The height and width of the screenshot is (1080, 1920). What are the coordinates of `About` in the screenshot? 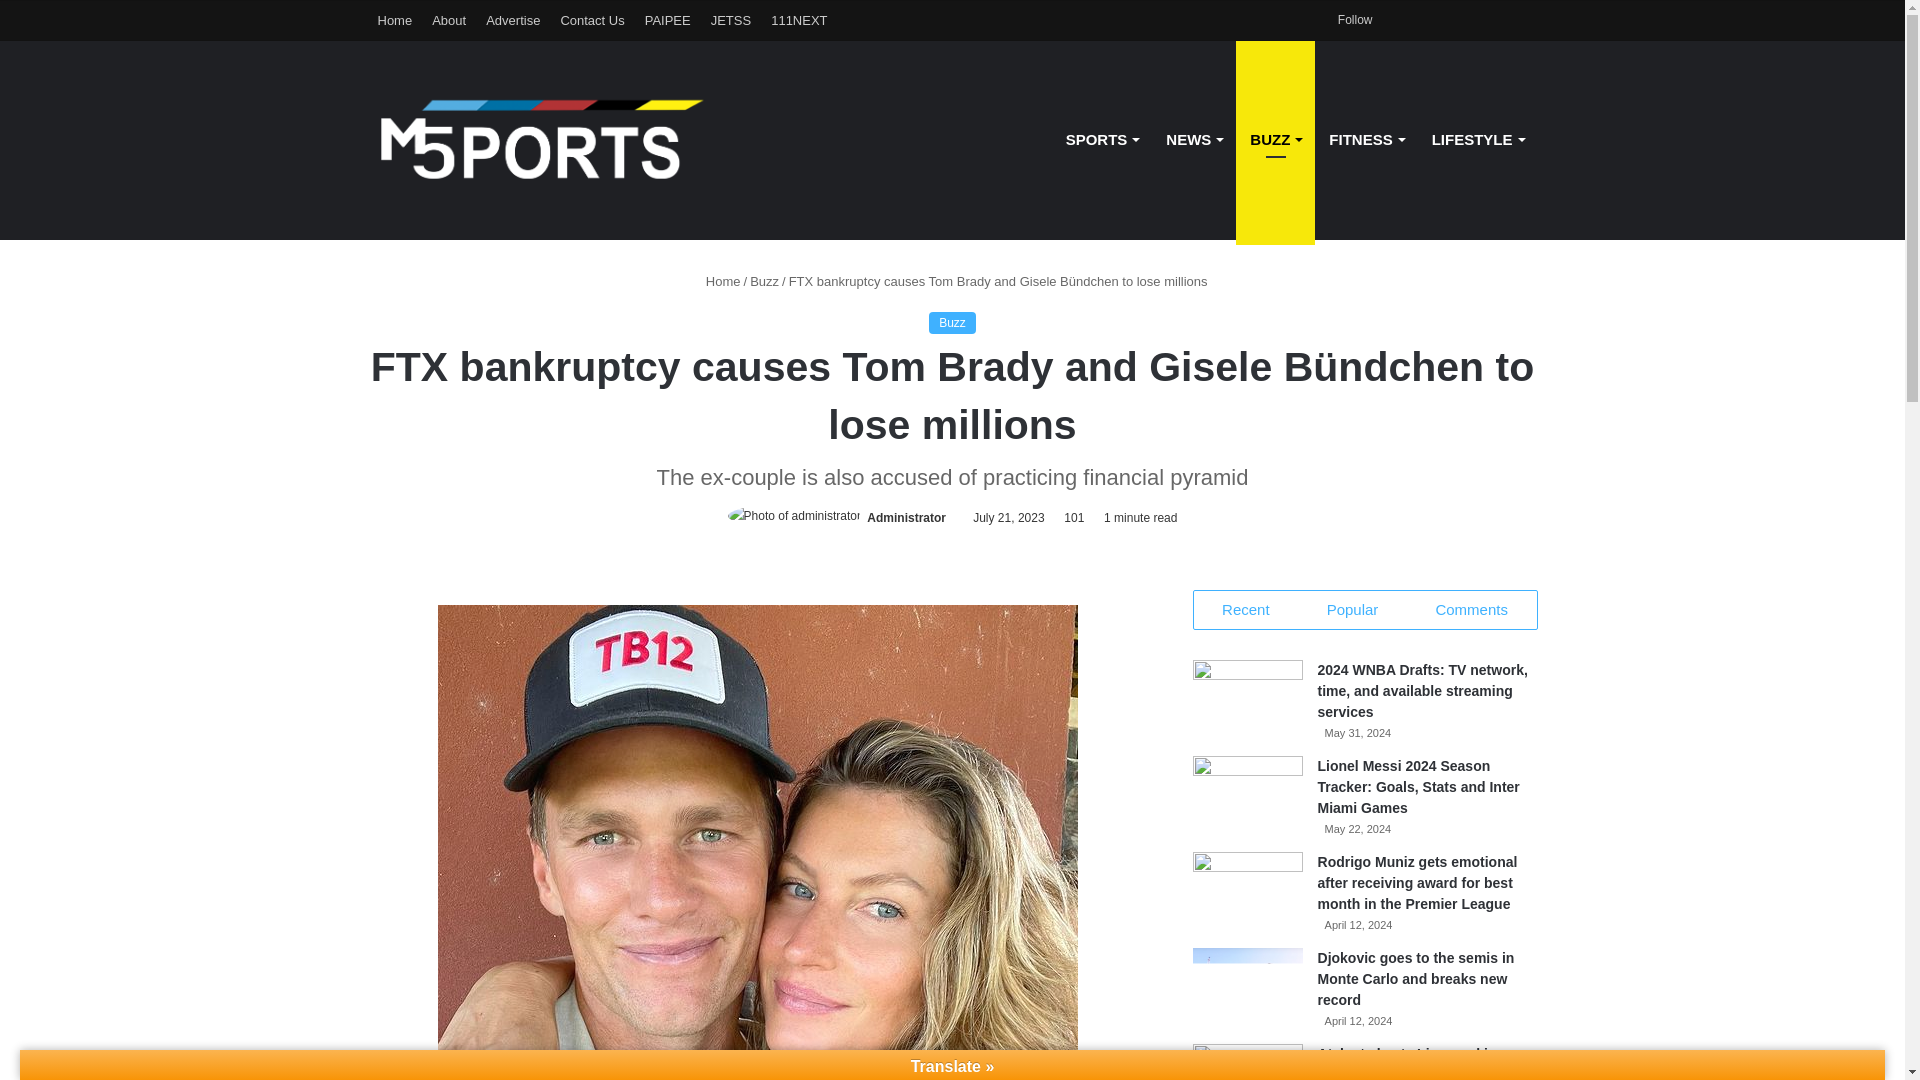 It's located at (449, 20).